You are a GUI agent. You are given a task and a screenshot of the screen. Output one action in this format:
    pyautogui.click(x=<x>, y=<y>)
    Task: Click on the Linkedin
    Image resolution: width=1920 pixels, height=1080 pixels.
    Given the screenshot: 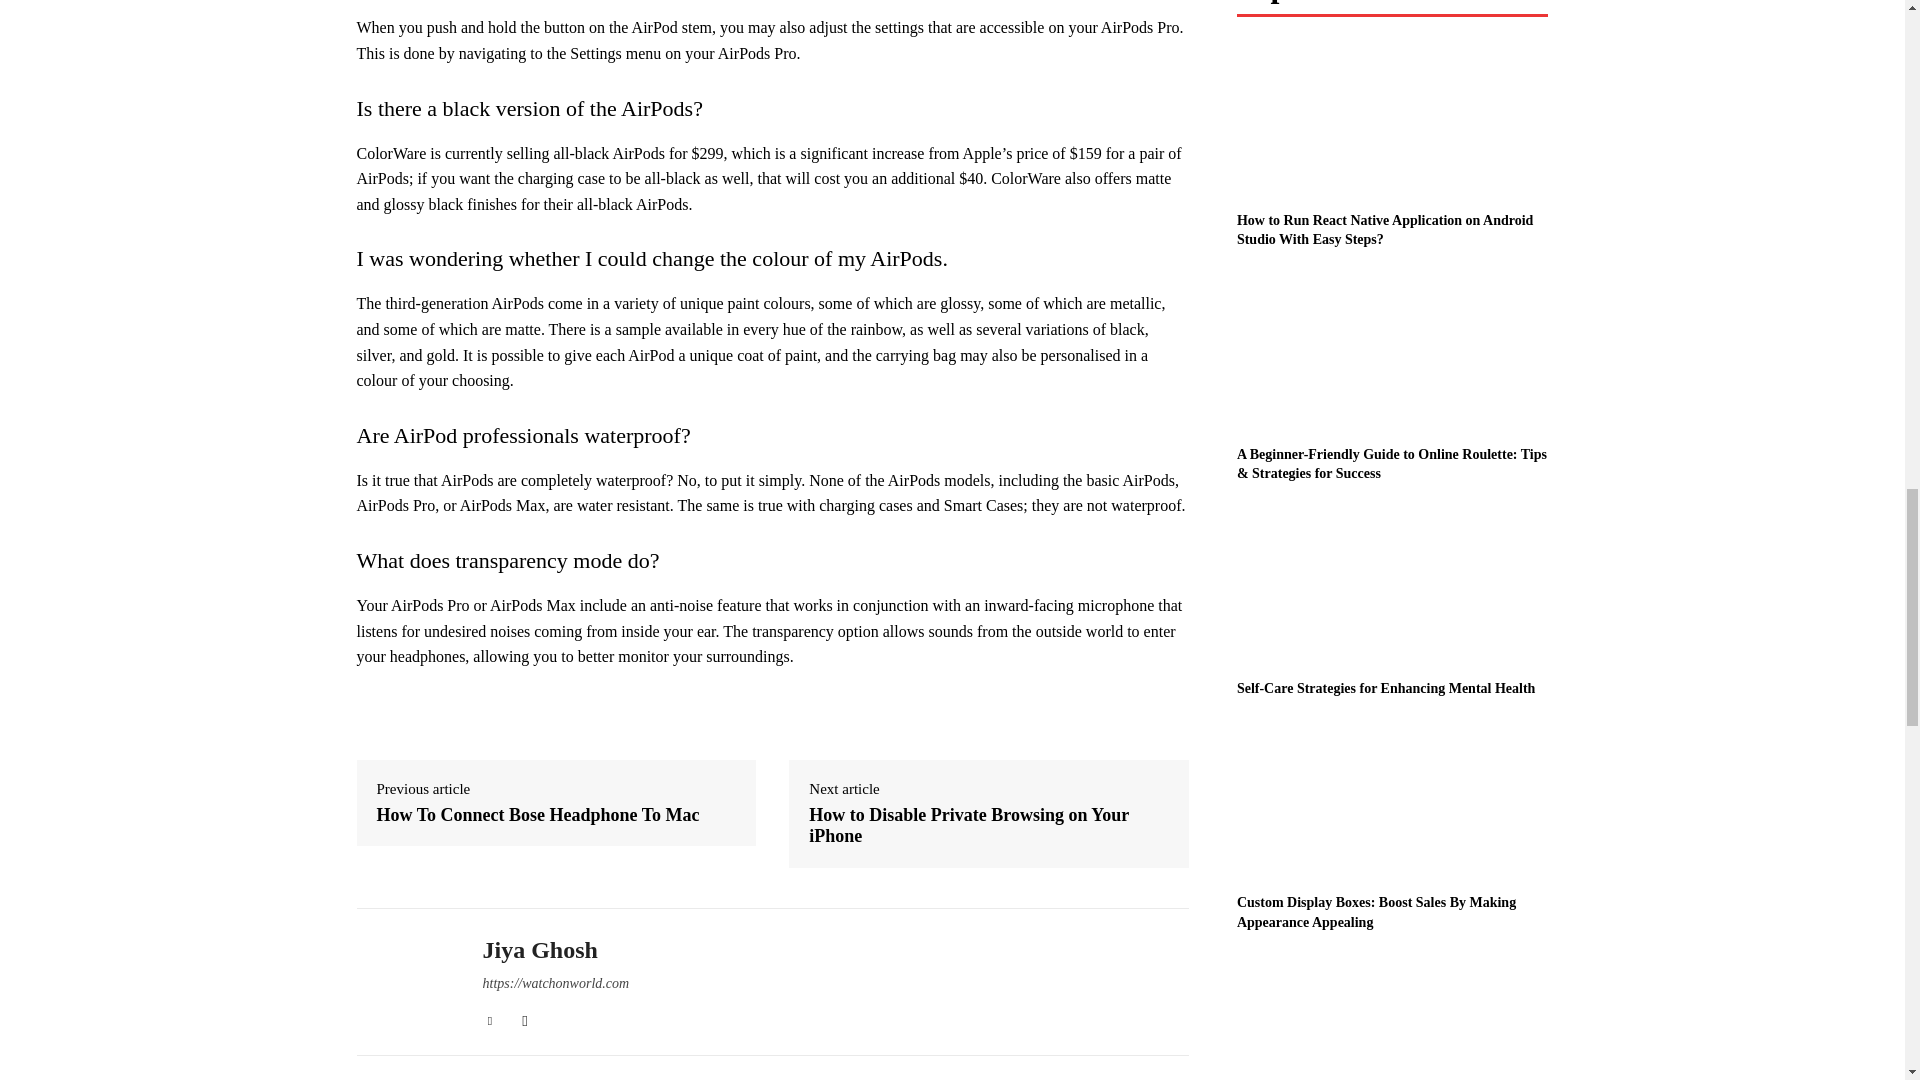 What is the action you would take?
    pyautogui.click(x=489, y=1016)
    